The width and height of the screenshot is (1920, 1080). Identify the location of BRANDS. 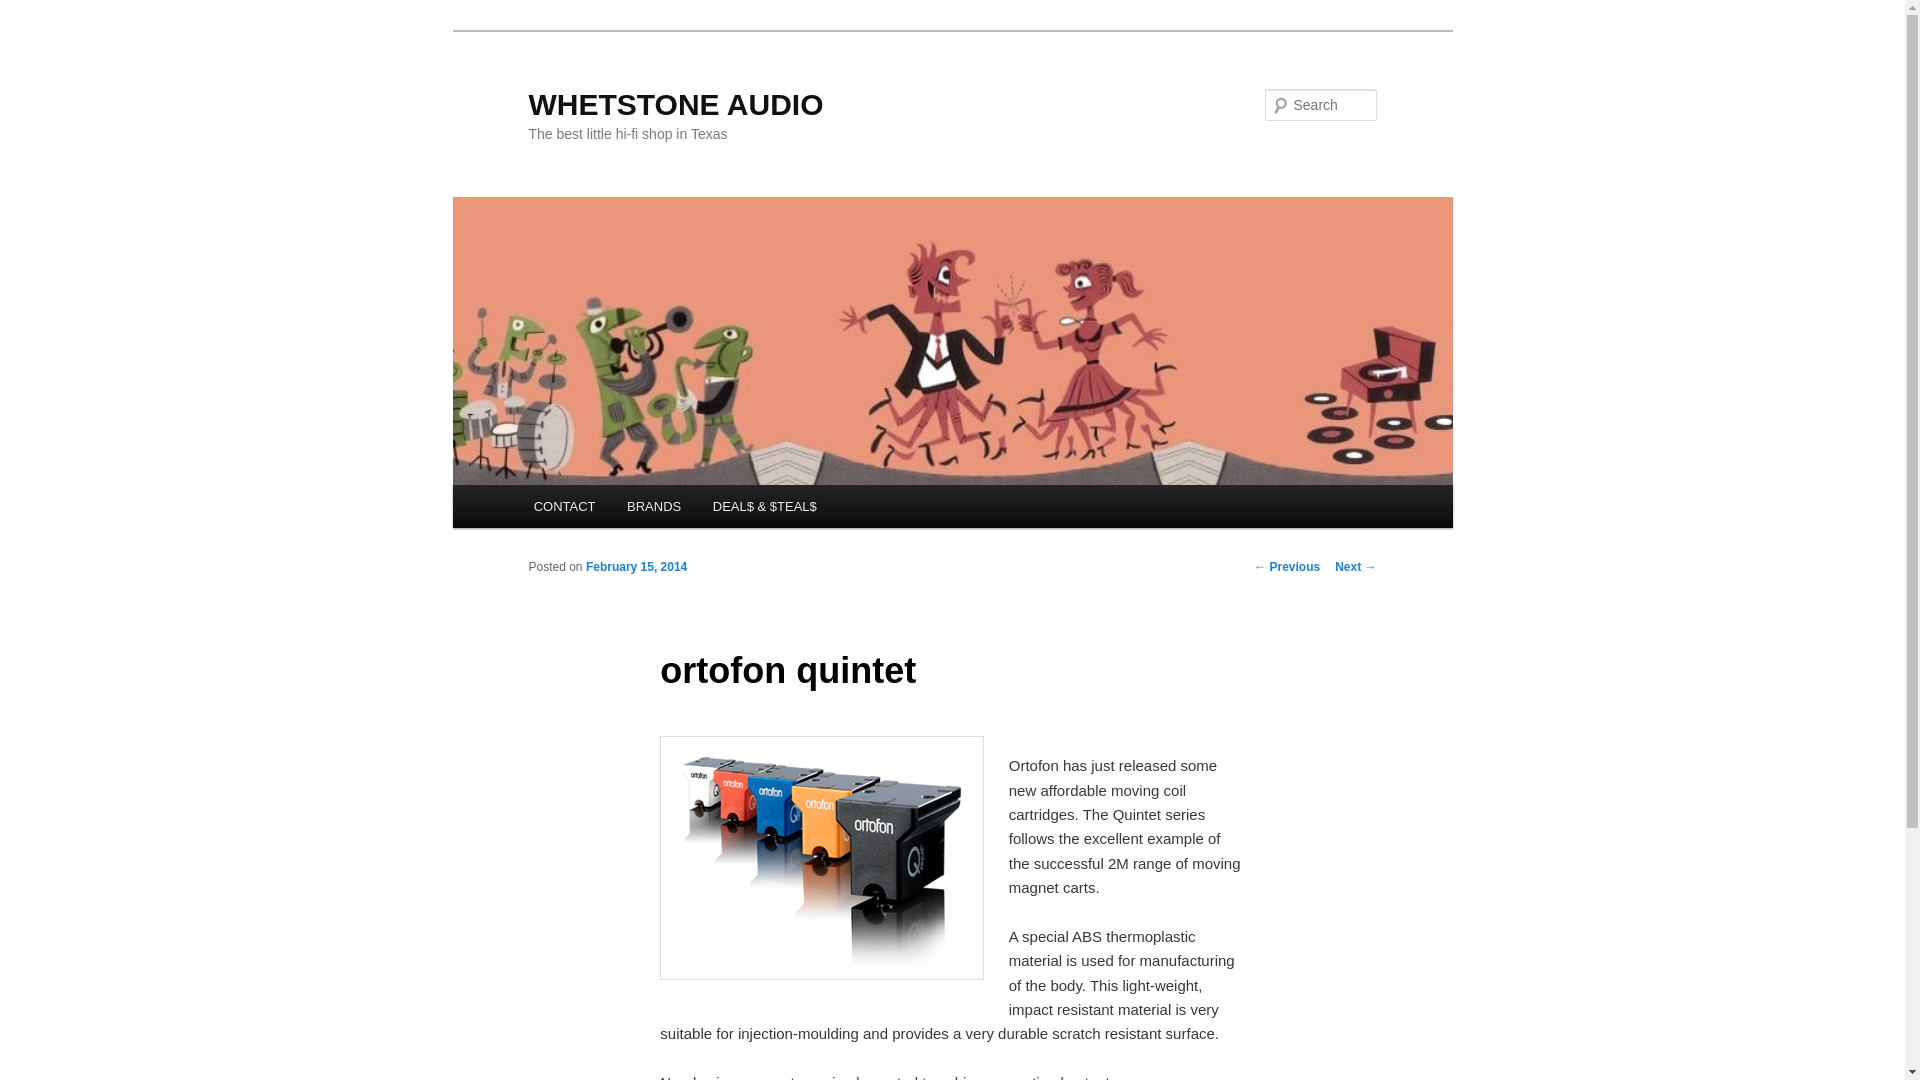
(653, 506).